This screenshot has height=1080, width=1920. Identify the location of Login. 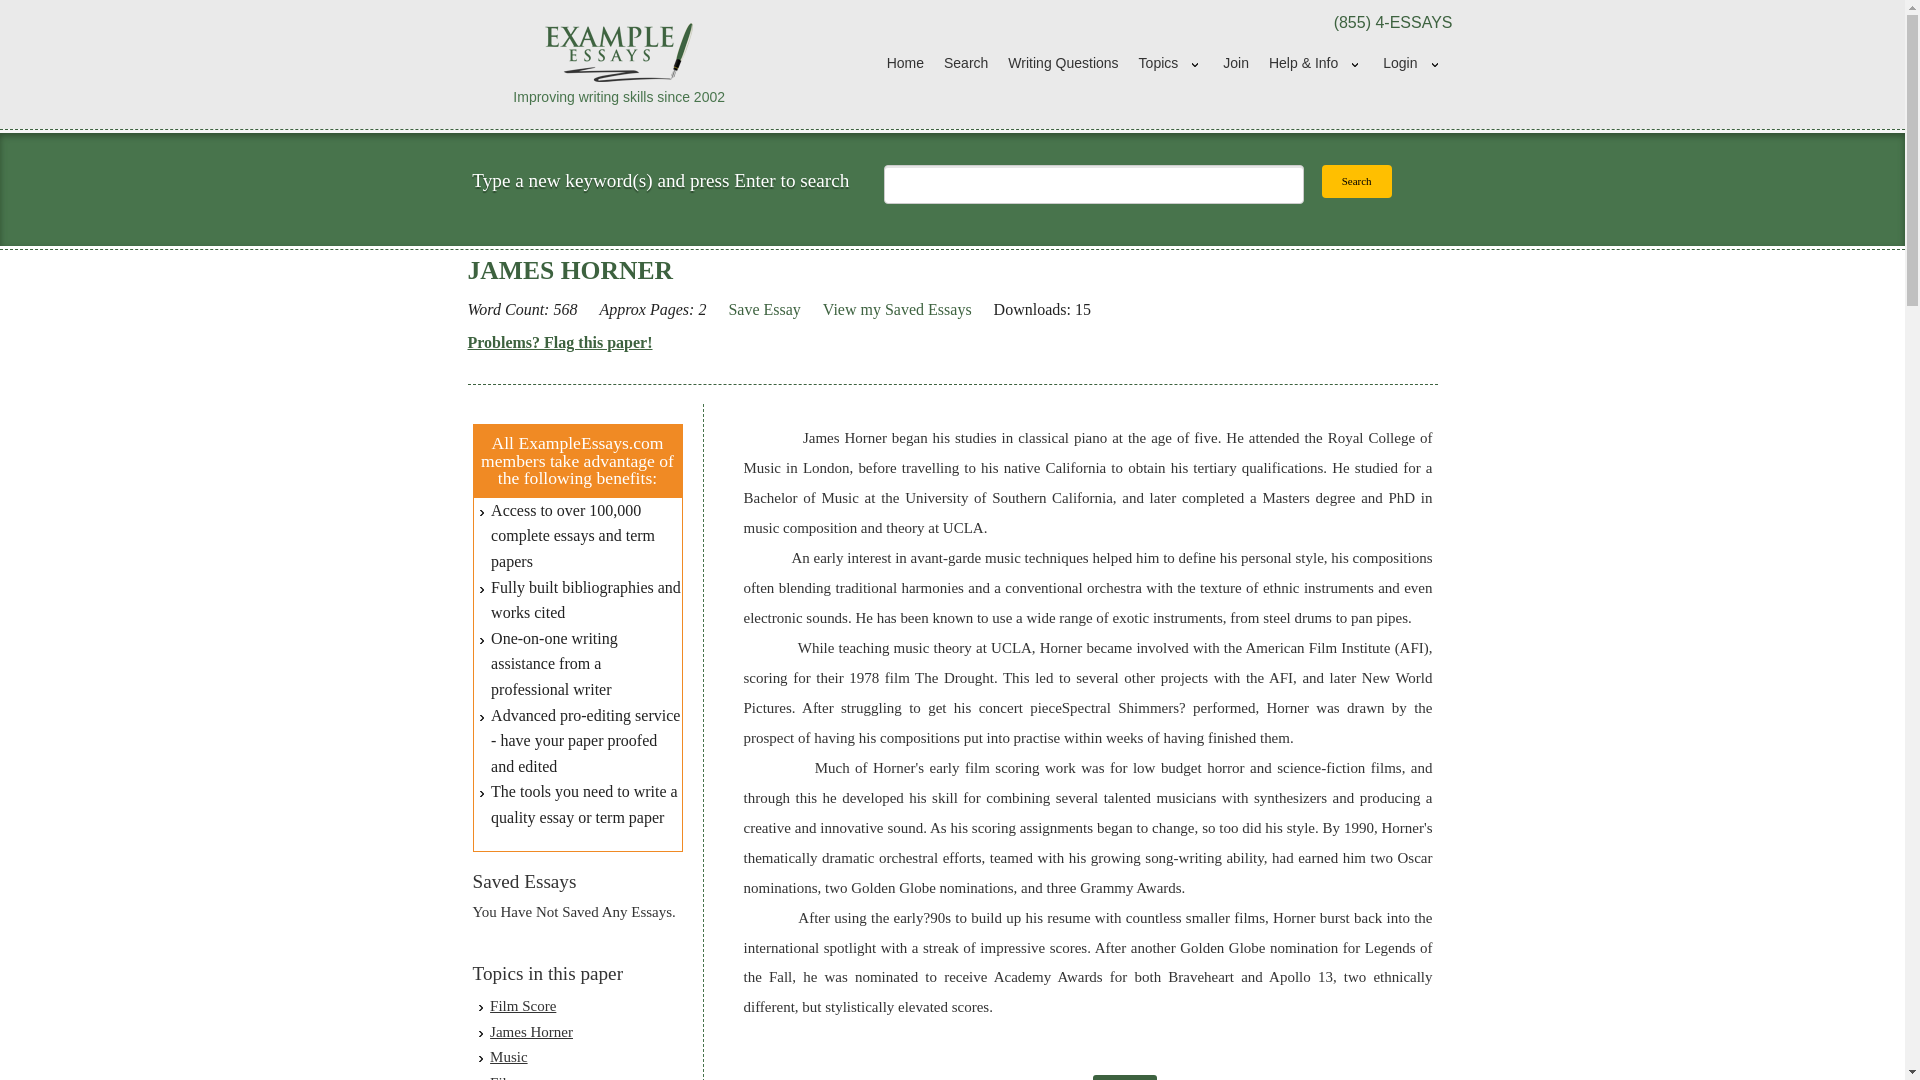
(1412, 64).